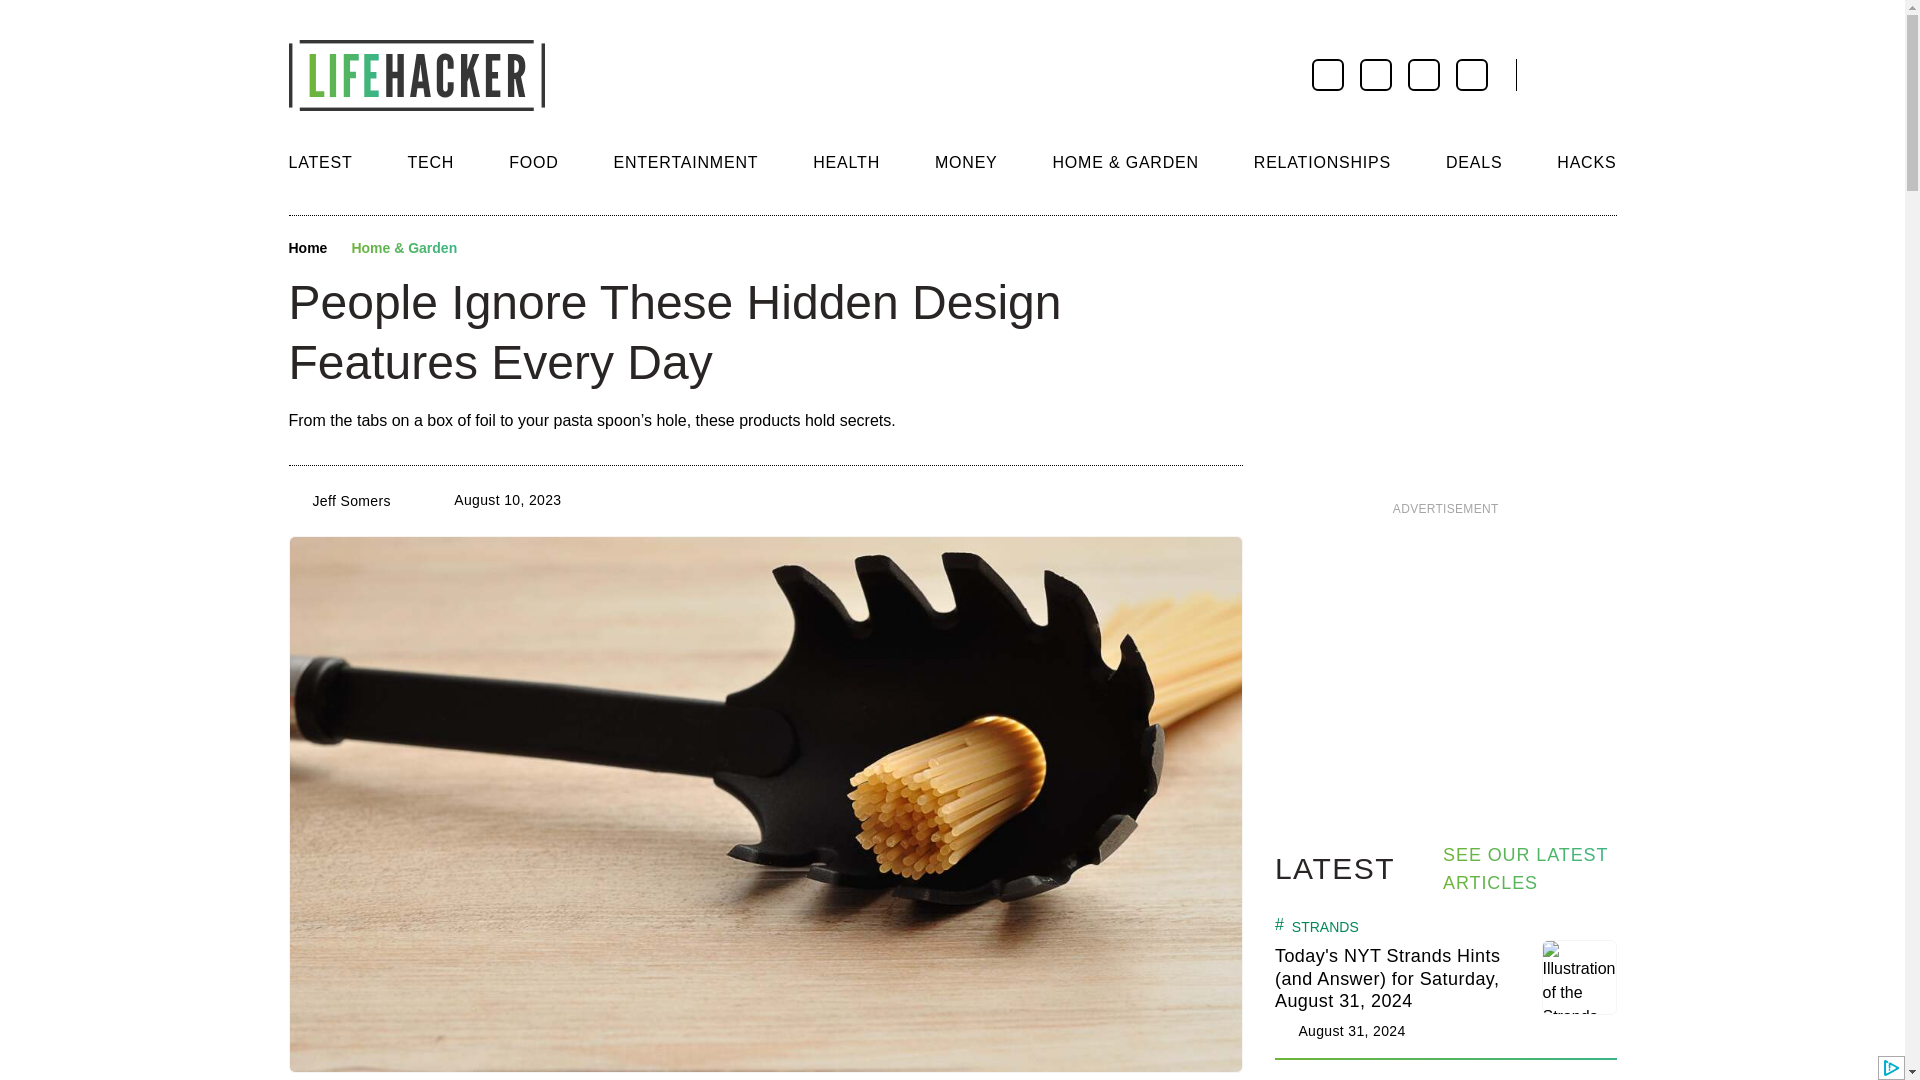 The width and height of the screenshot is (1920, 1080). I want to click on HEALTH, so click(846, 162).